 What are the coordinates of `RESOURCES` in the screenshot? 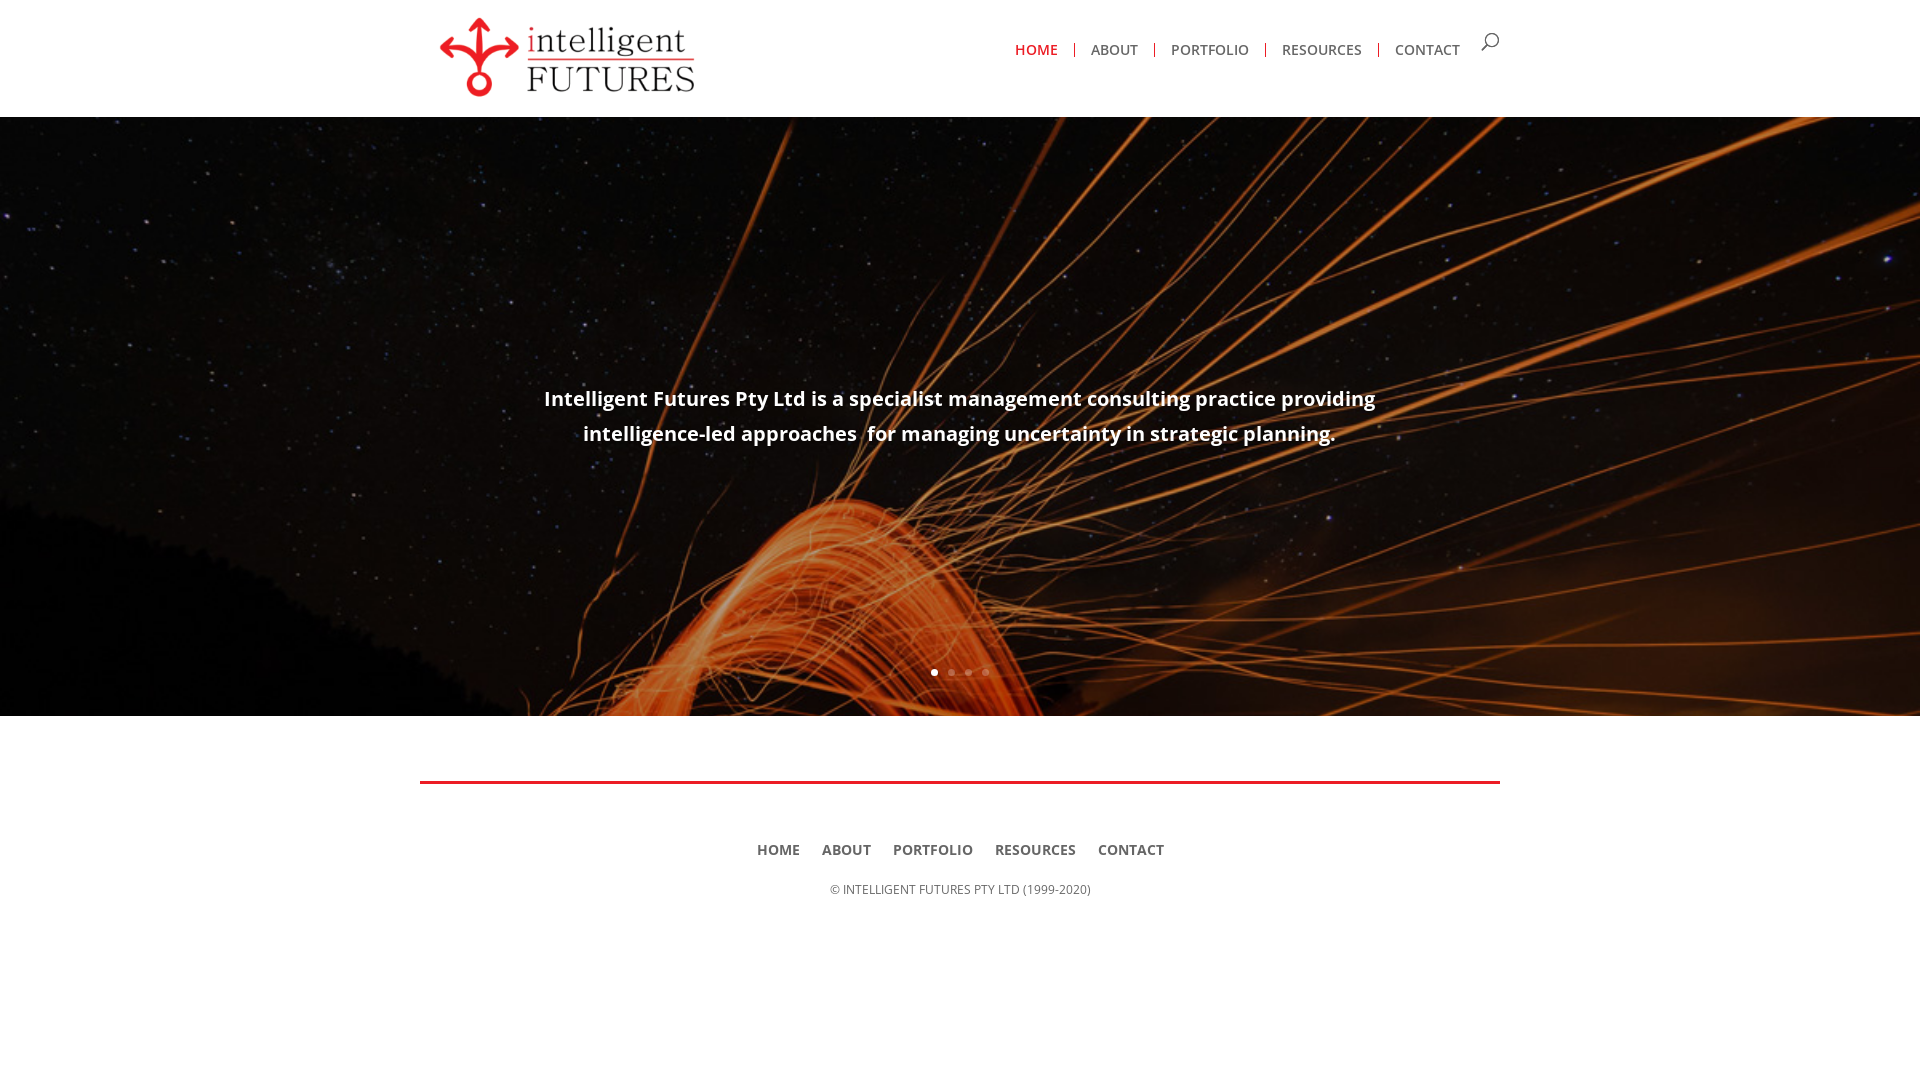 It's located at (1034, 846).